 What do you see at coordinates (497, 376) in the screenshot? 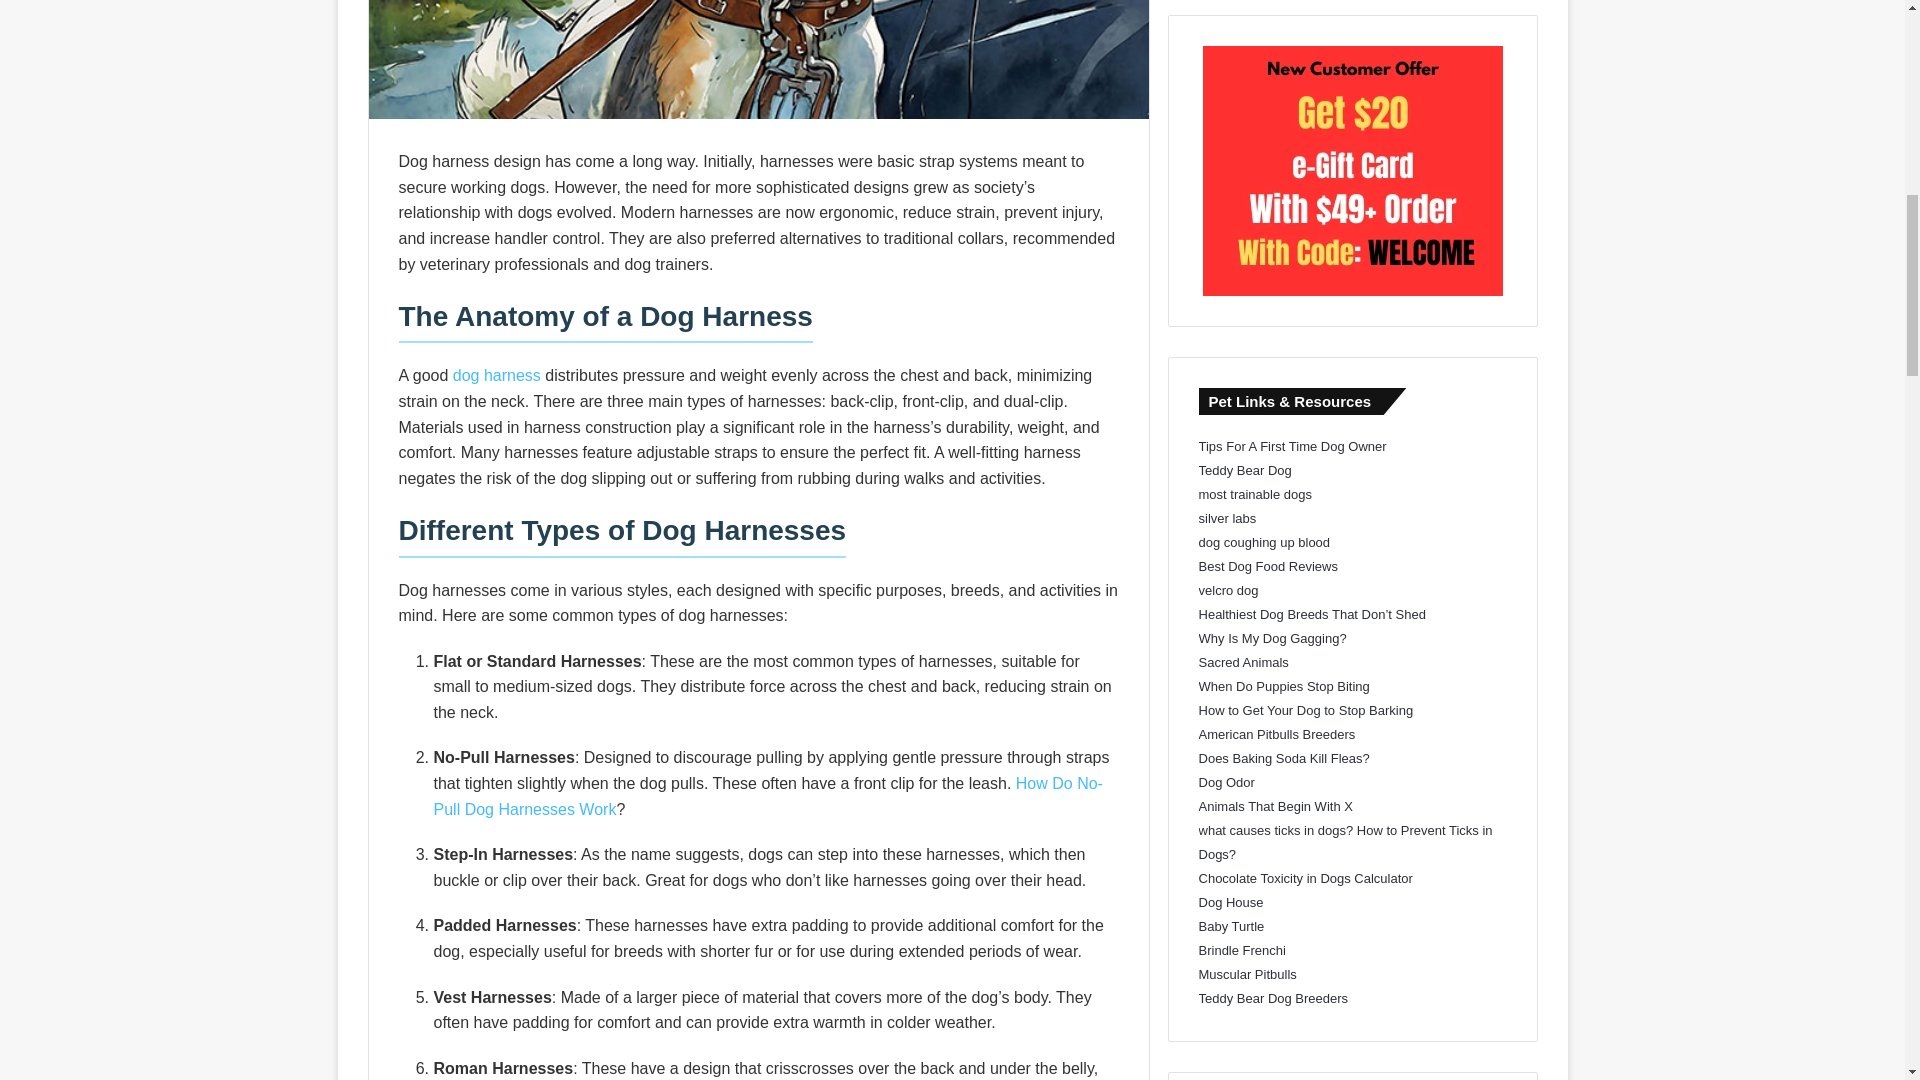
I see `dog harness` at bounding box center [497, 376].